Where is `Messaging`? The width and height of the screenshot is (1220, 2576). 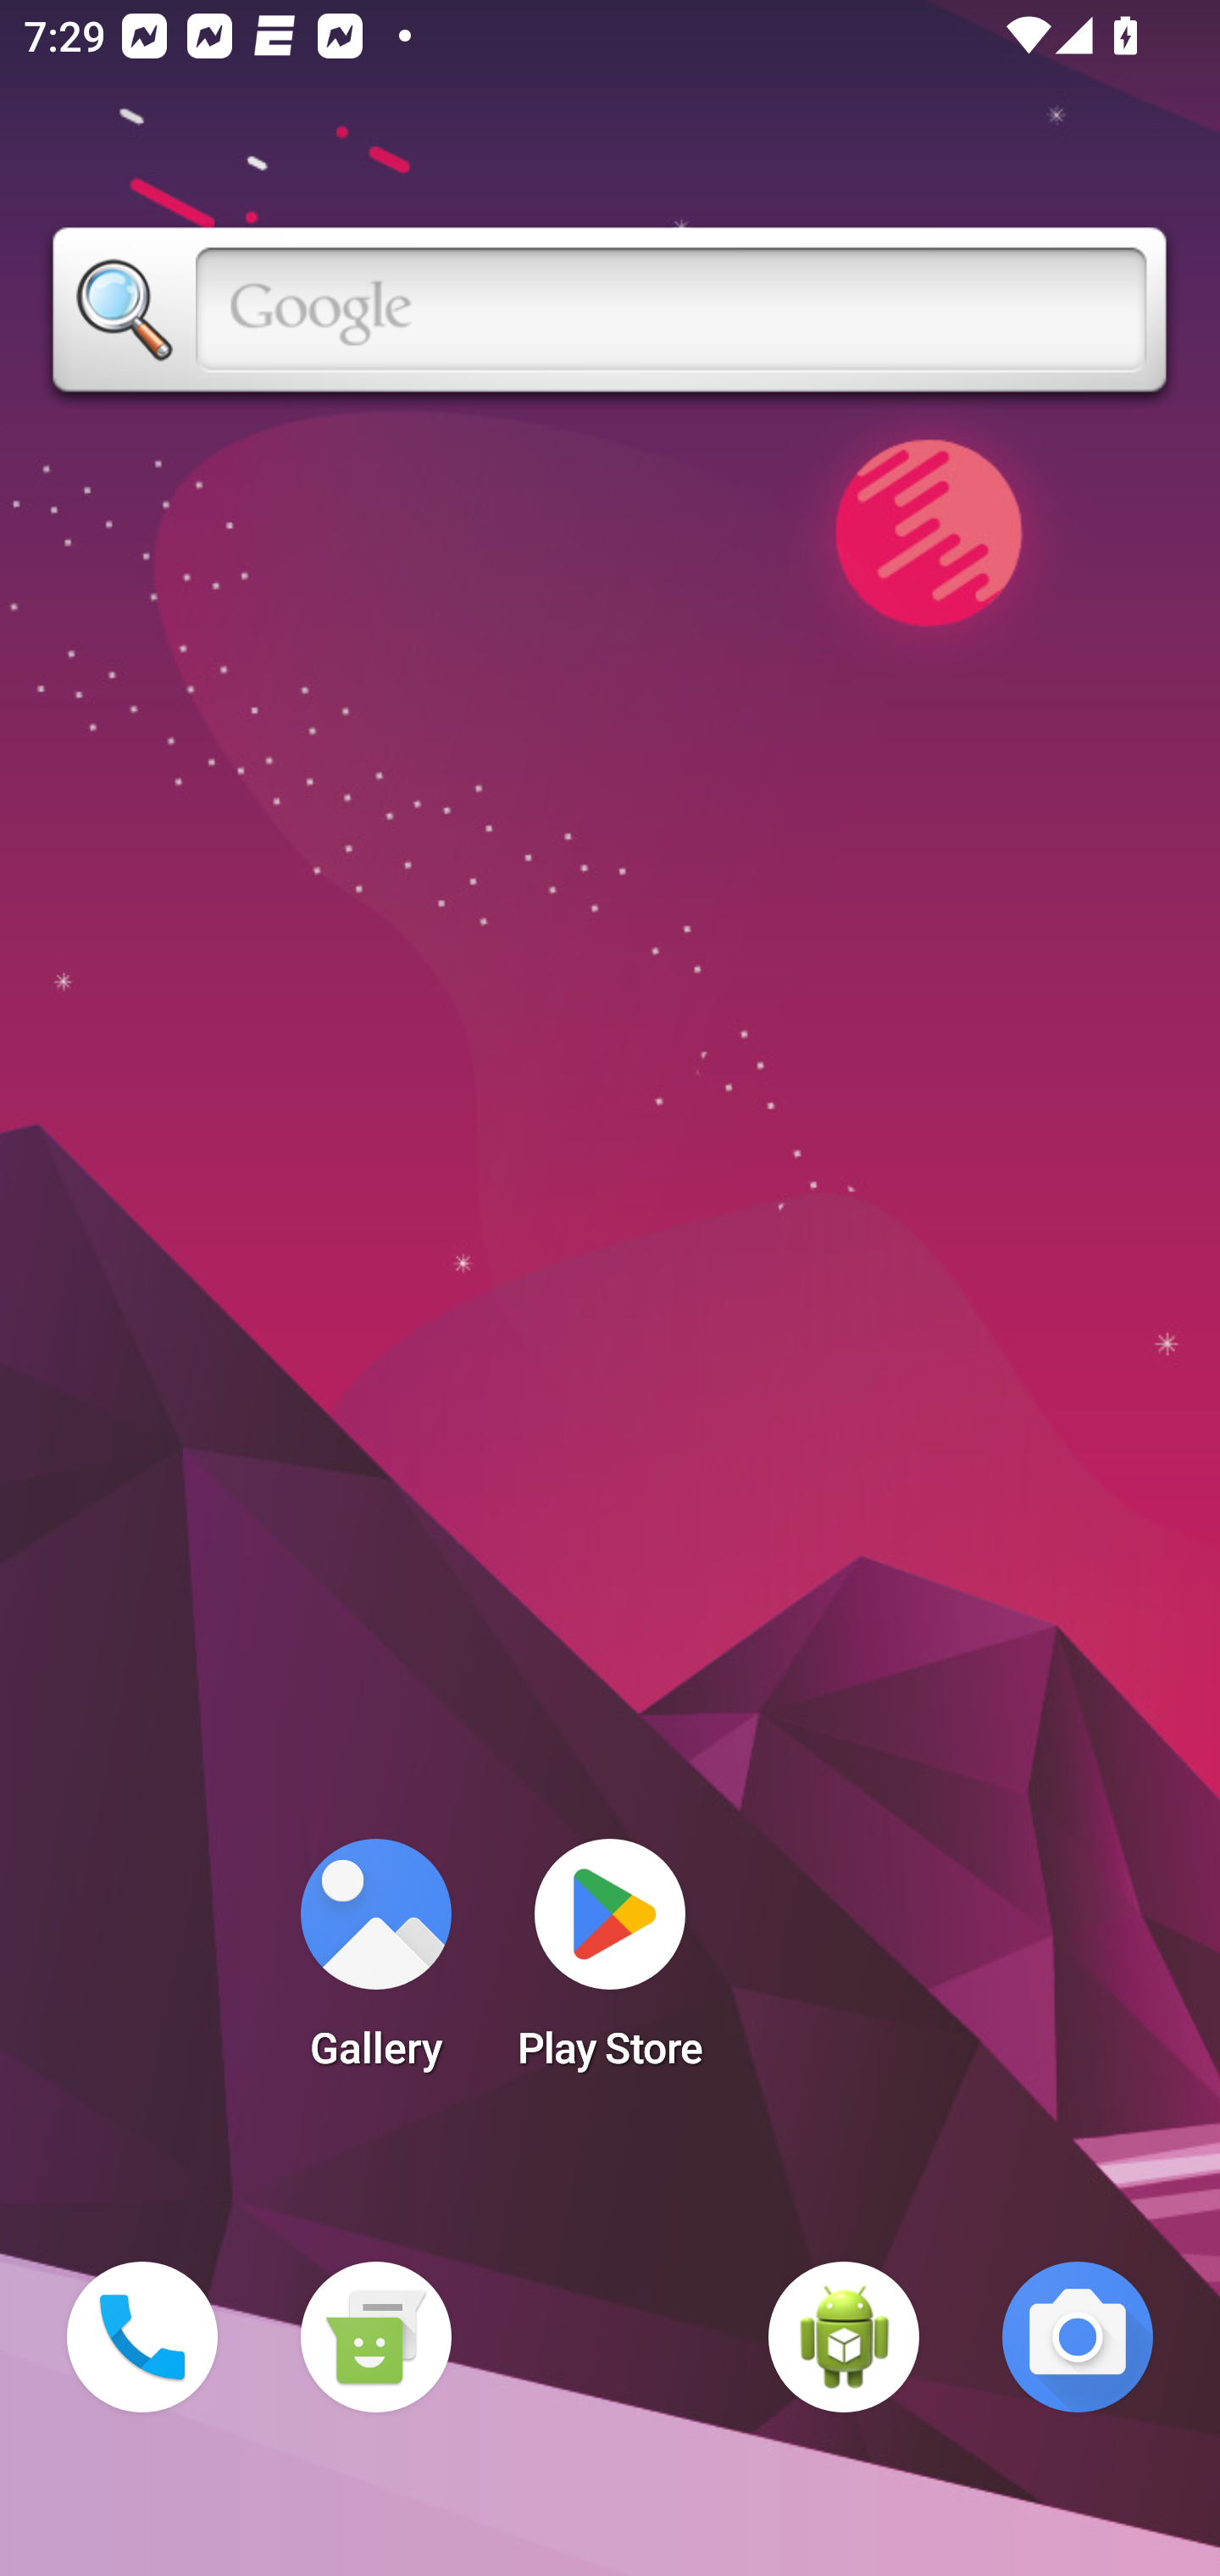 Messaging is located at coordinates (375, 2337).